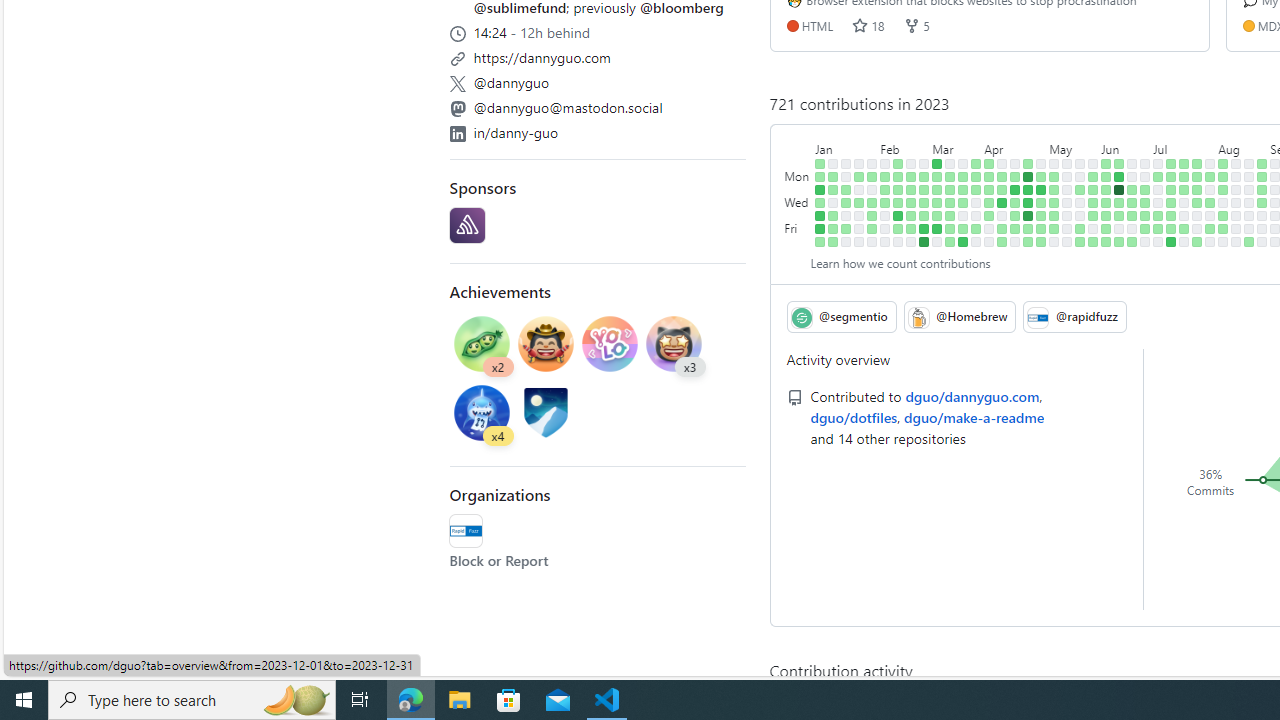 Image resolution: width=1280 pixels, height=720 pixels. Describe the element at coordinates (1106, 202) in the screenshot. I see `3 contributions on June 7th.` at that location.